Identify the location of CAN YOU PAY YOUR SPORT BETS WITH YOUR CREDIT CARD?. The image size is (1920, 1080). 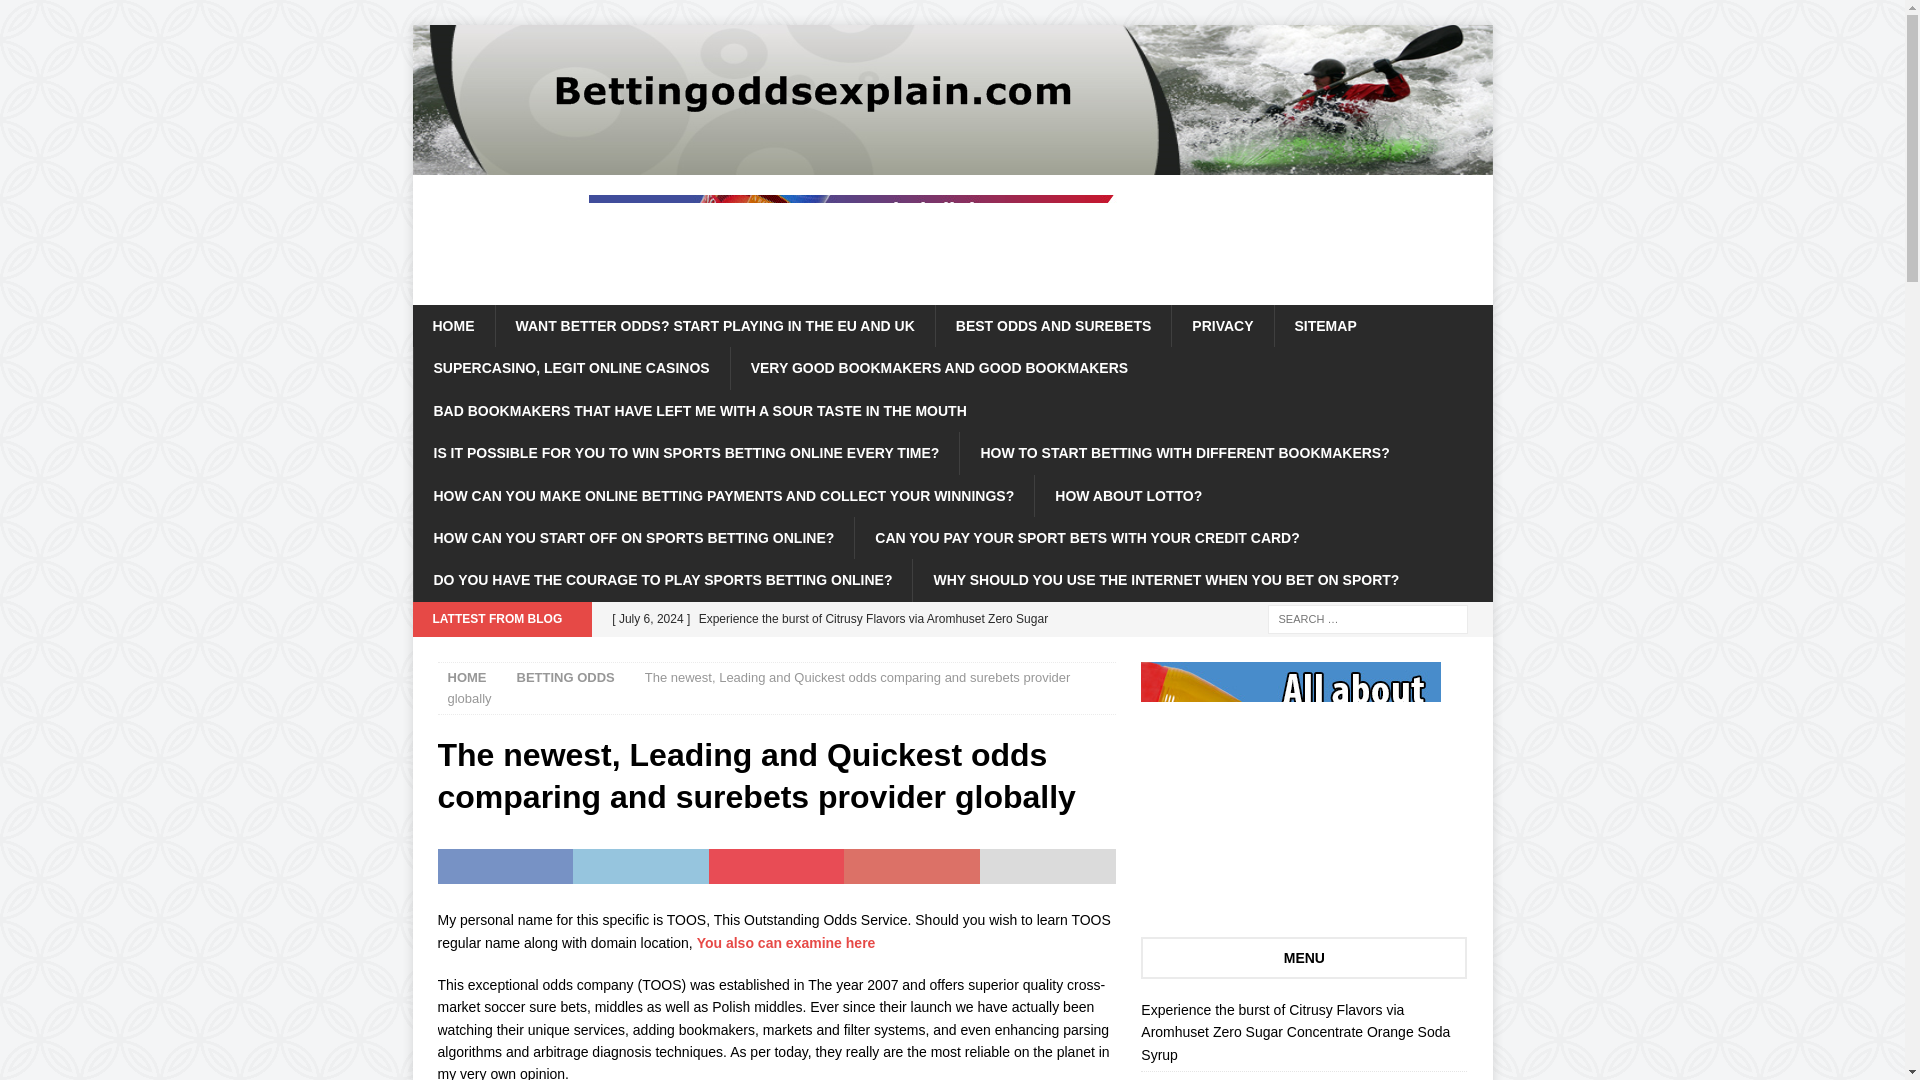
(1086, 538).